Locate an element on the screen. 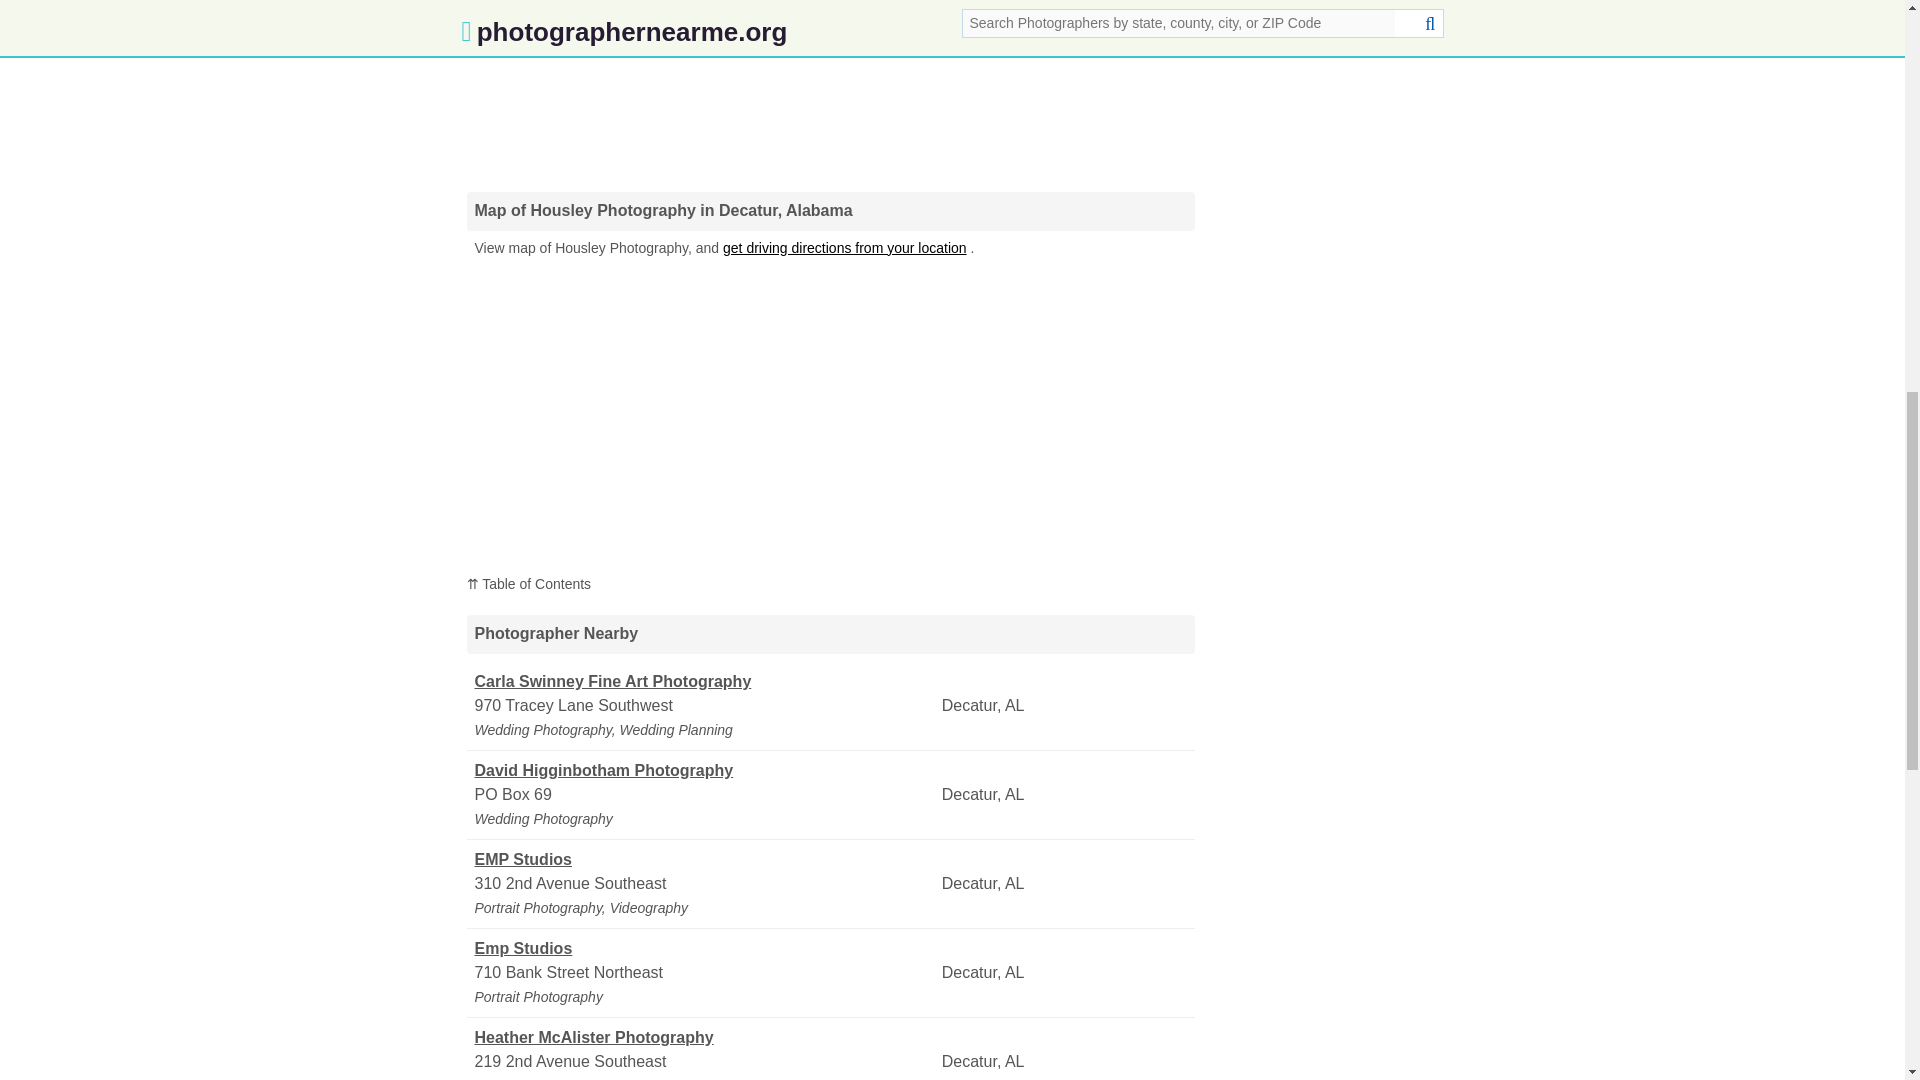  David Higginbotham Photography is located at coordinates (705, 771).